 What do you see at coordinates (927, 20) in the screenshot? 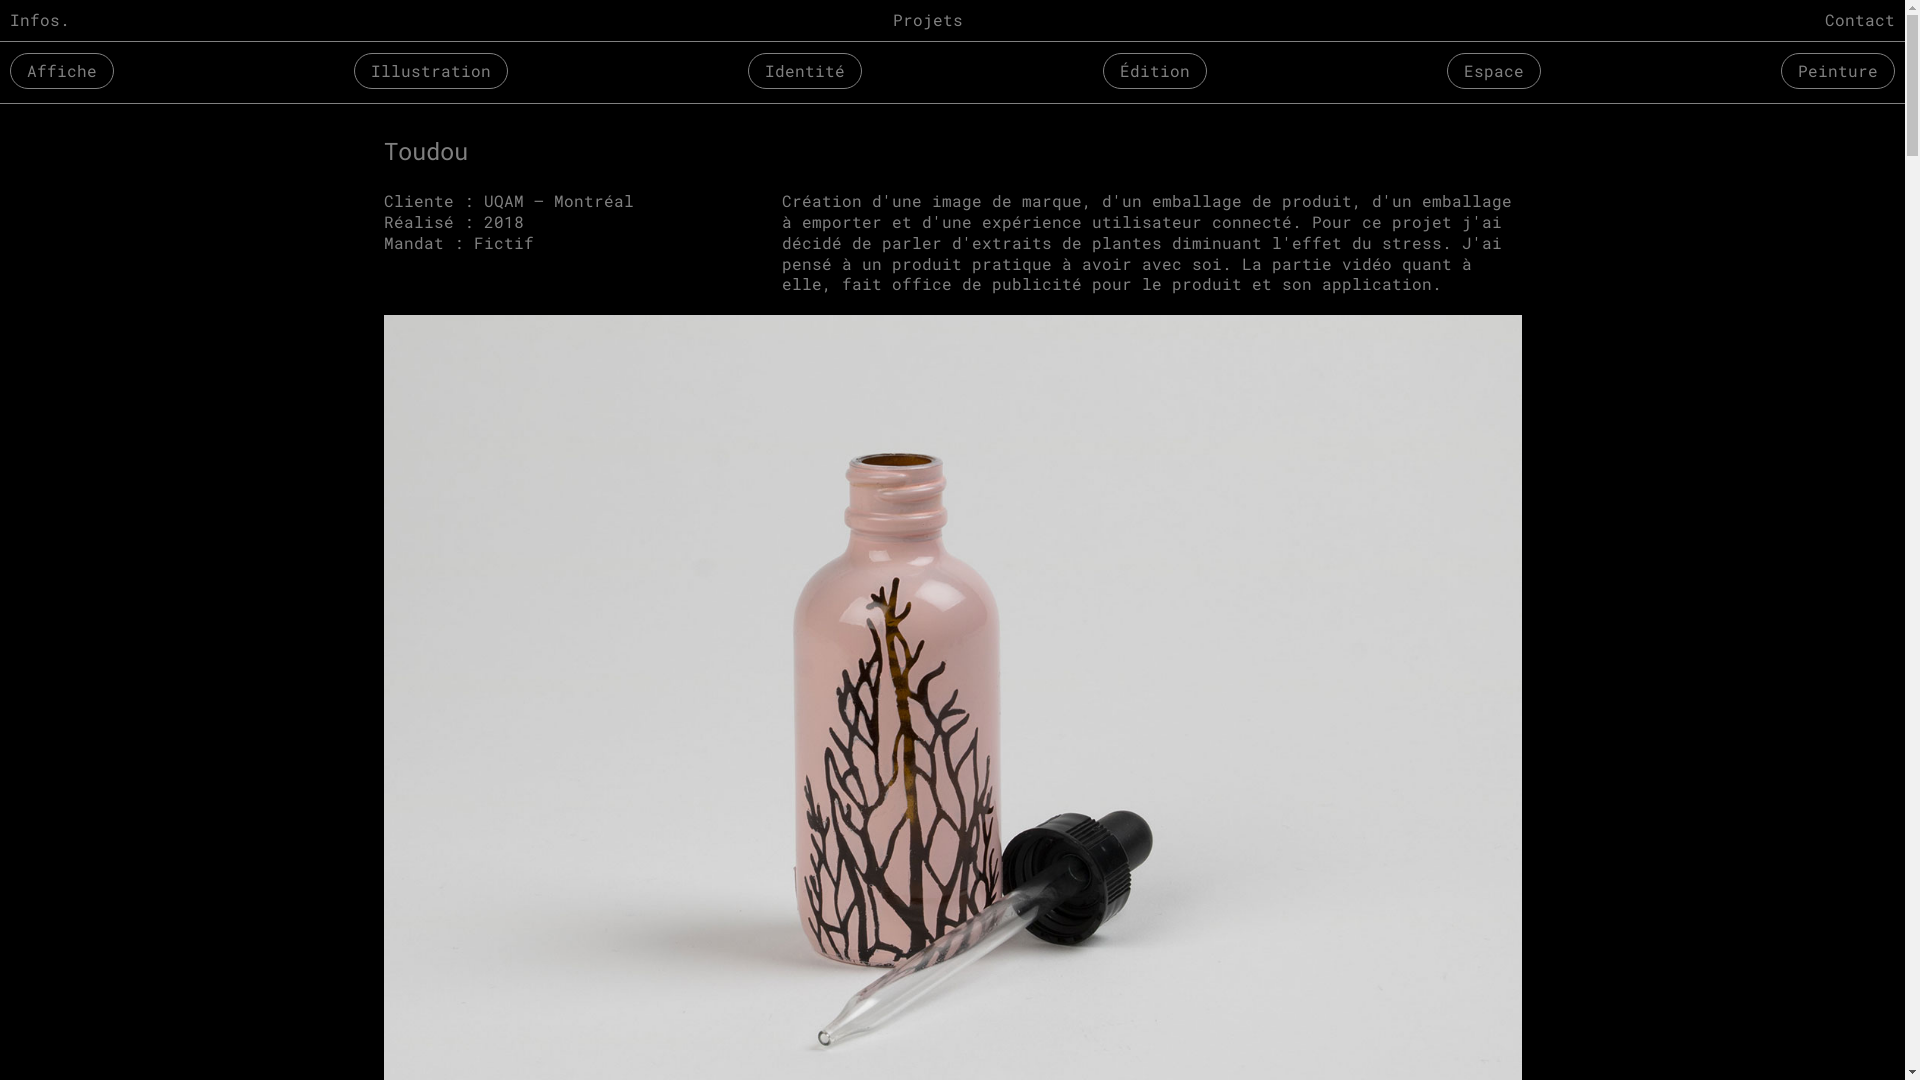
I see `Projets` at bounding box center [927, 20].